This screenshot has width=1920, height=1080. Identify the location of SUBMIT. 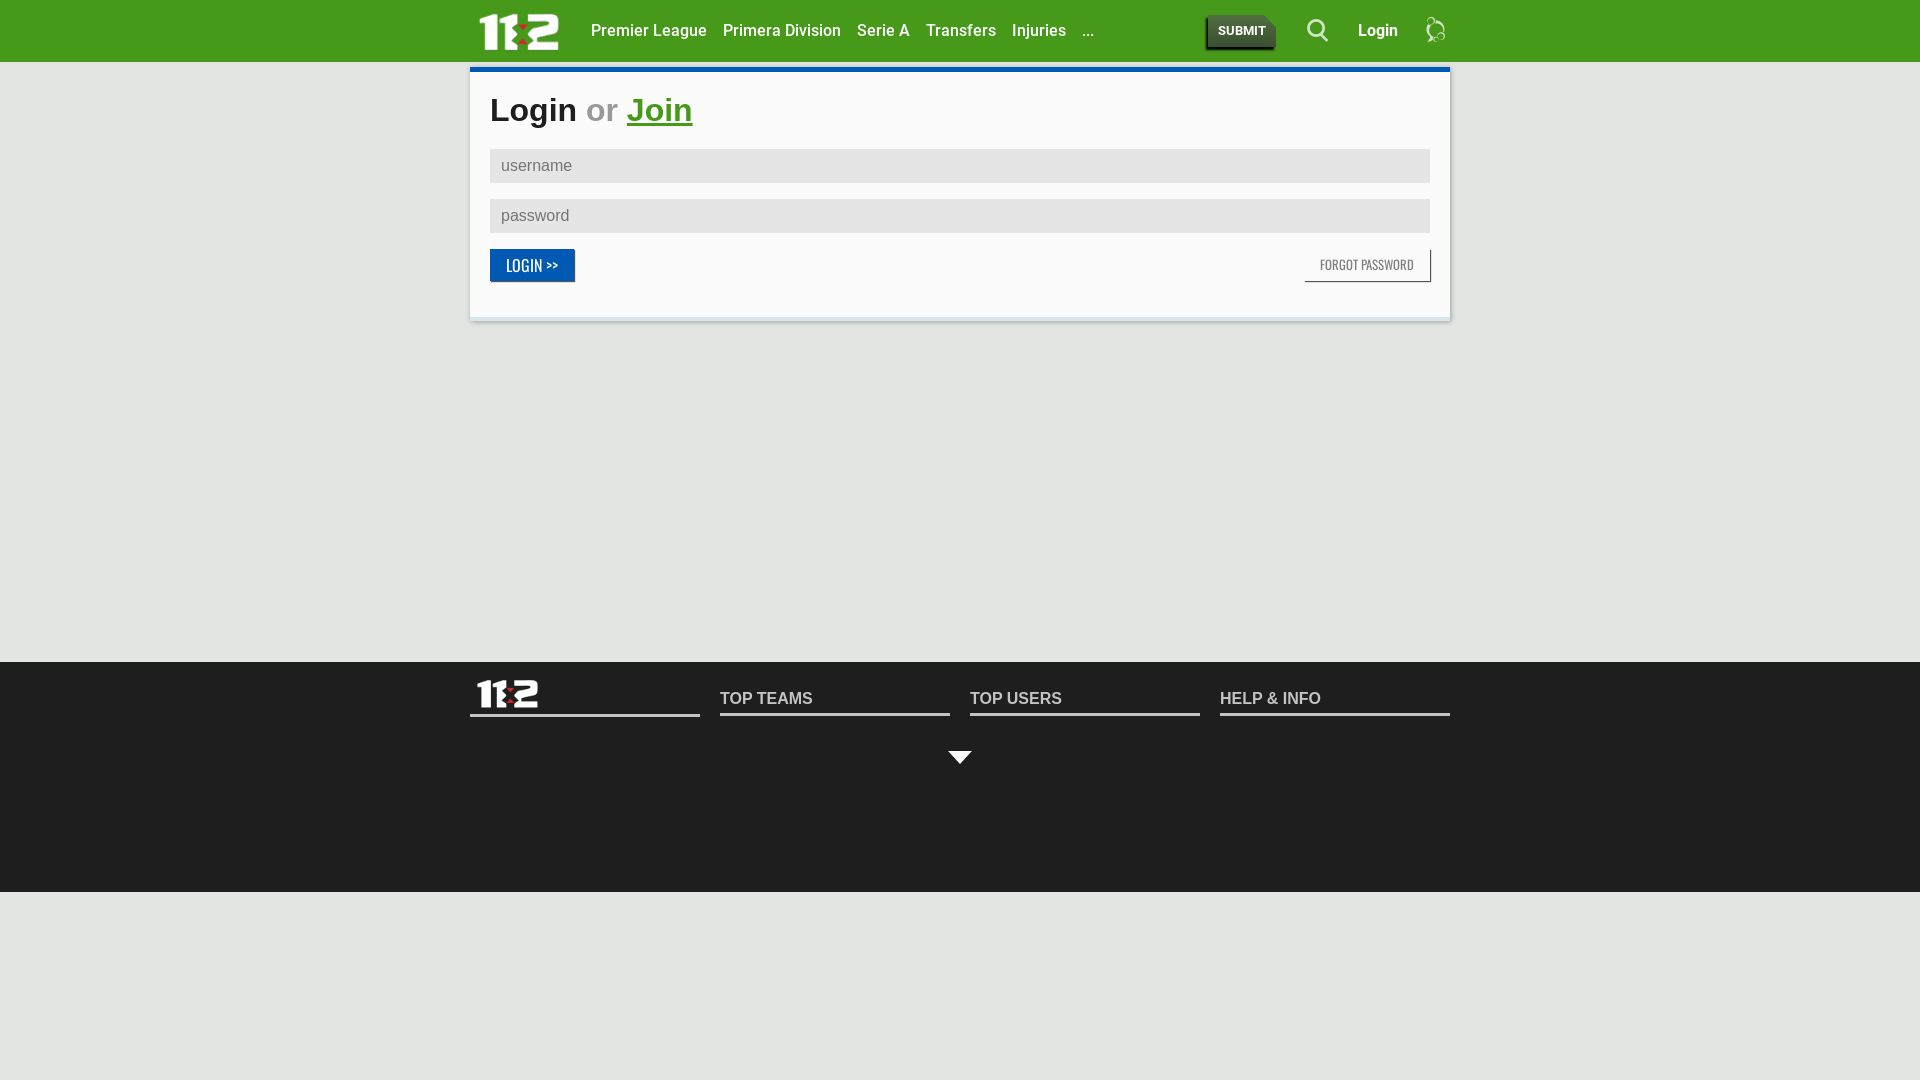
(1242, 31).